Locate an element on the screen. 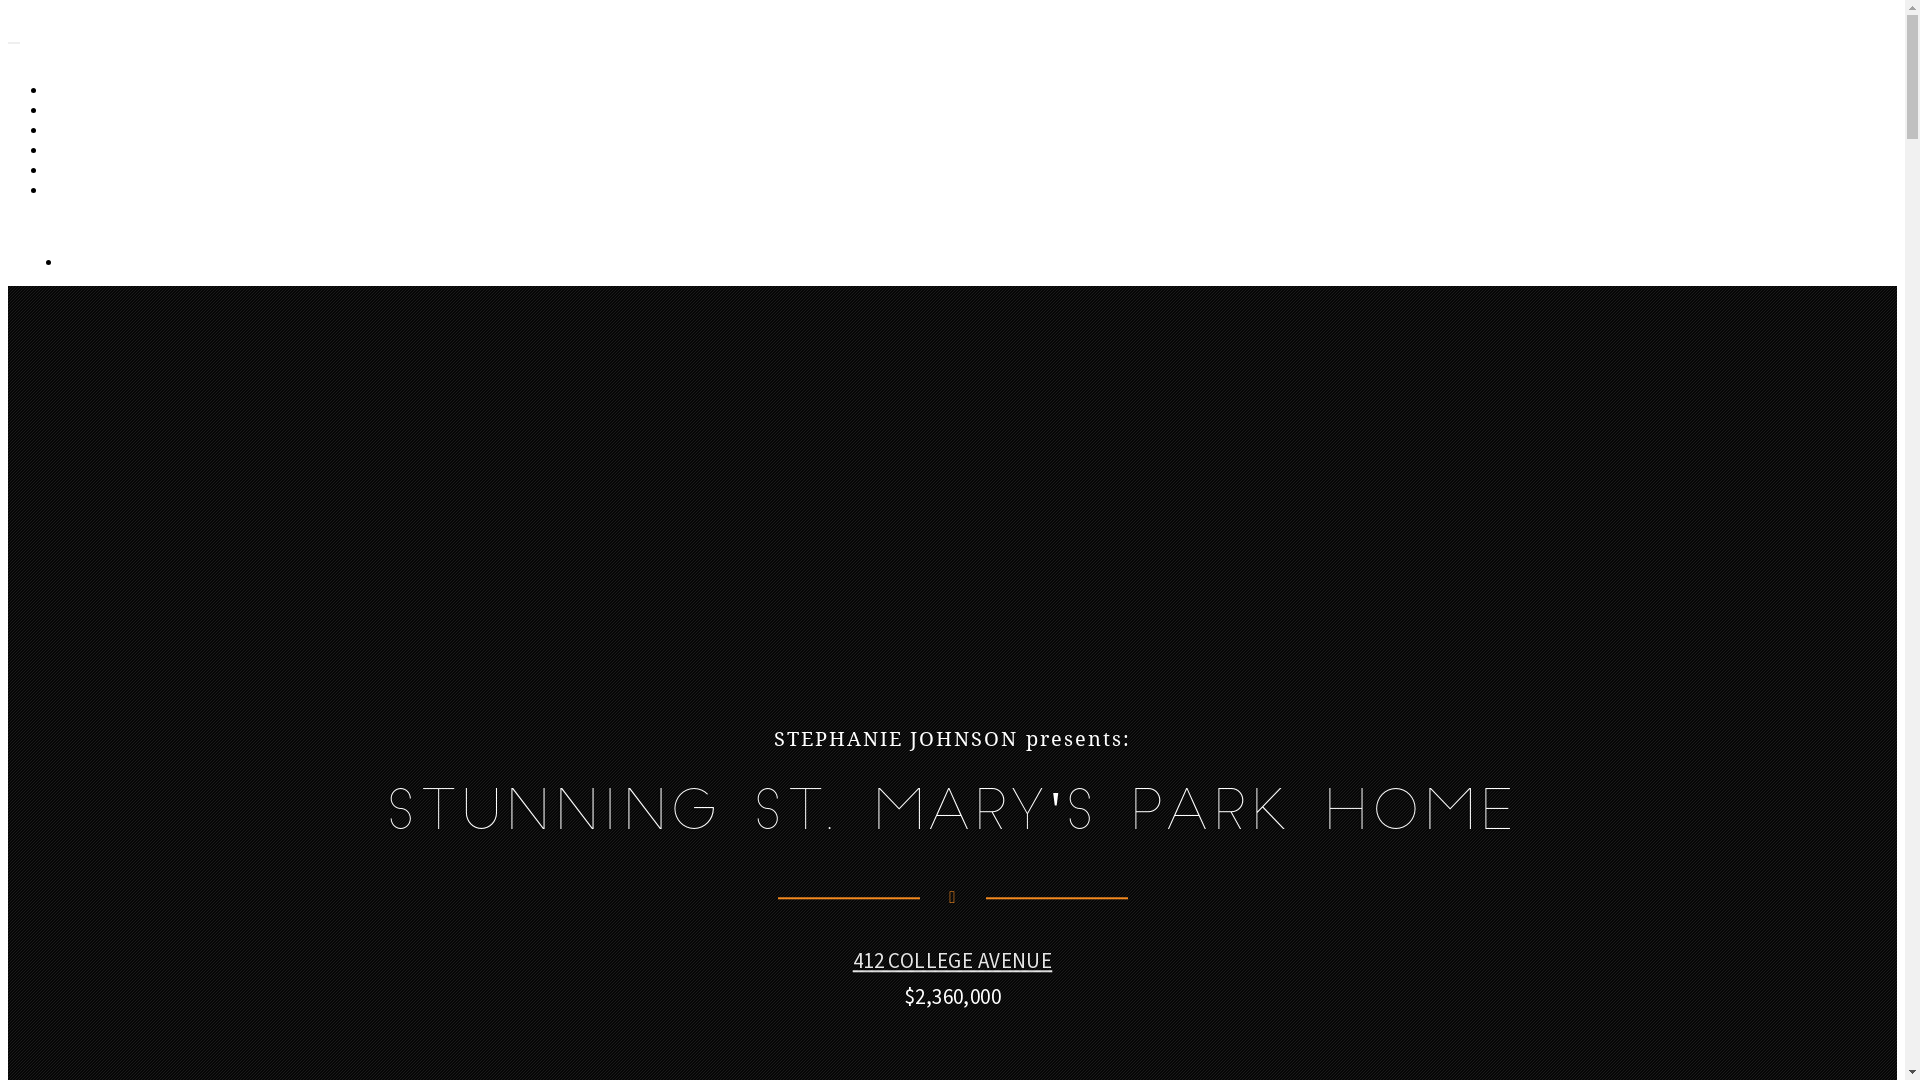 This screenshot has height=1080, width=1920. LOCATION is located at coordinates (94, 170).